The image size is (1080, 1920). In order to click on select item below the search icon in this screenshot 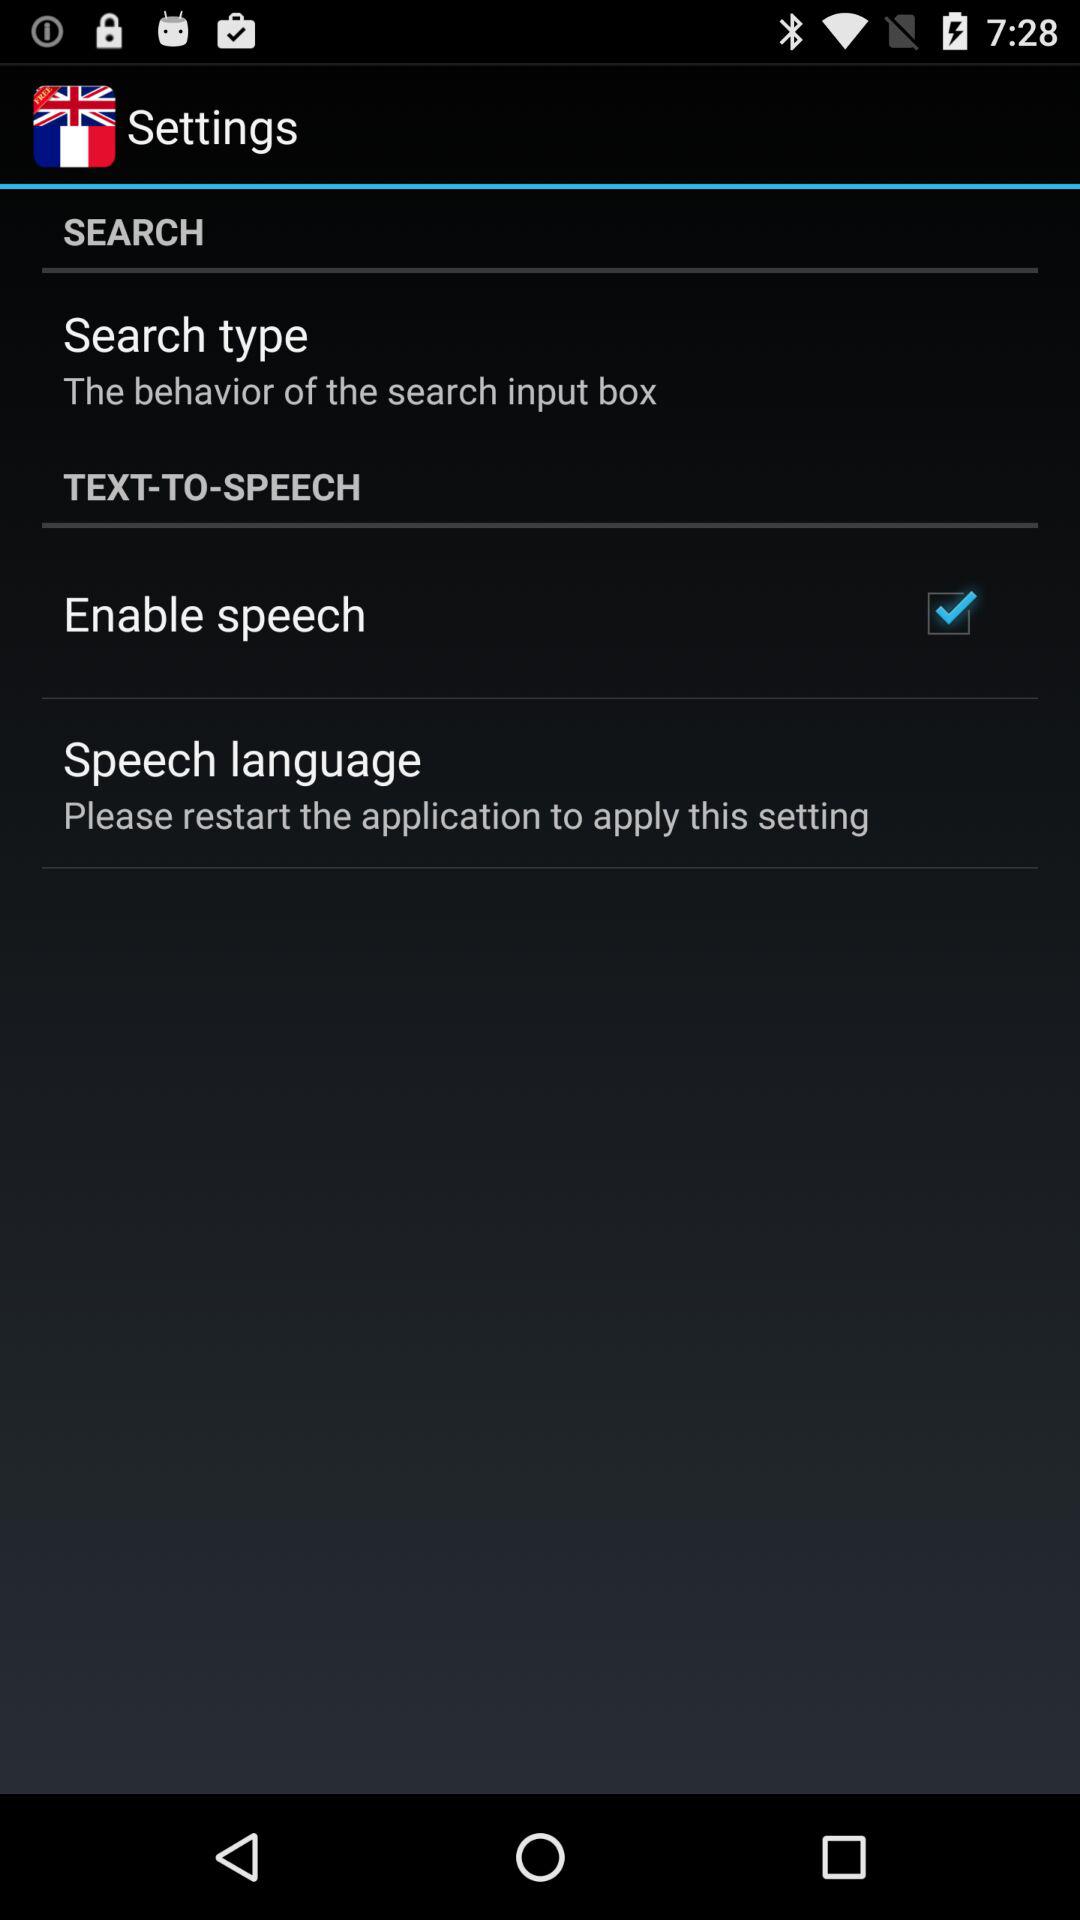, I will do `click(186, 333)`.